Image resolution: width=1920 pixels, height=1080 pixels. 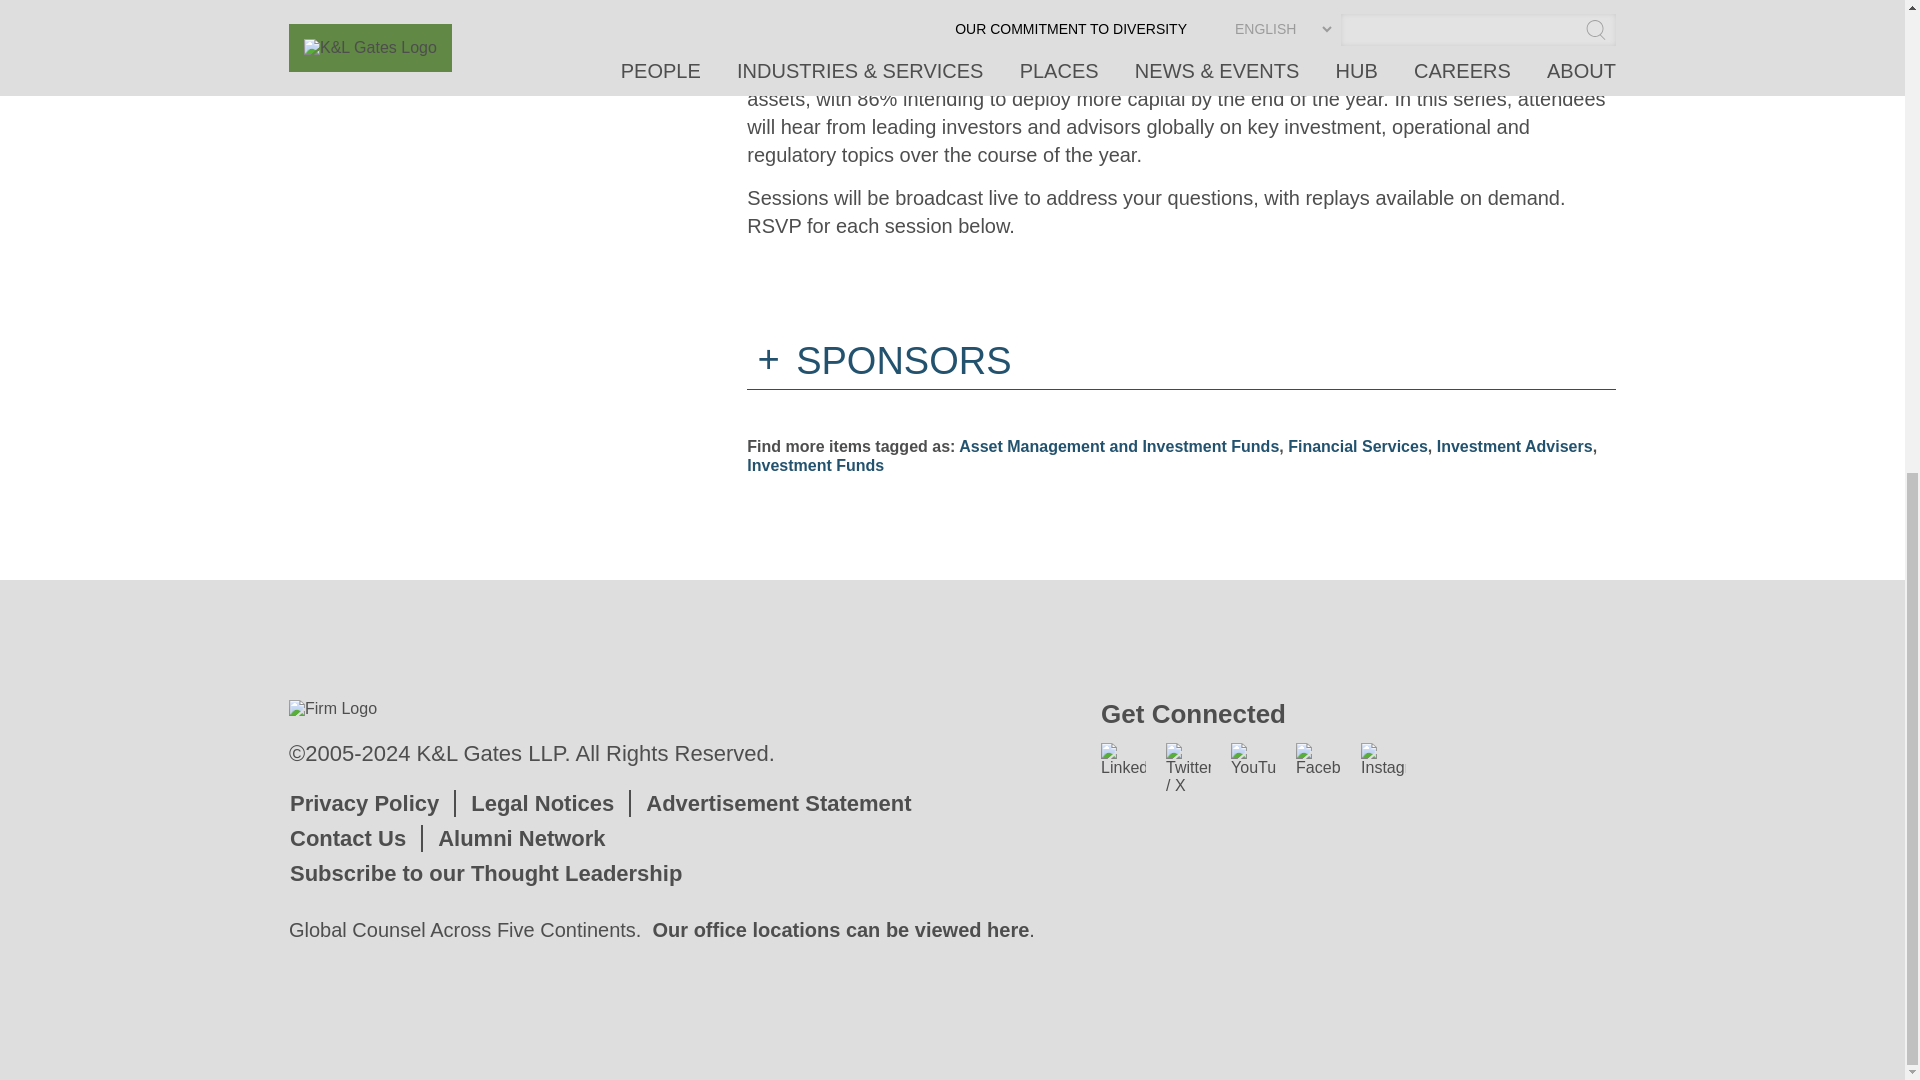 I want to click on Asset Management and Investment Funds, so click(x=1118, y=446).